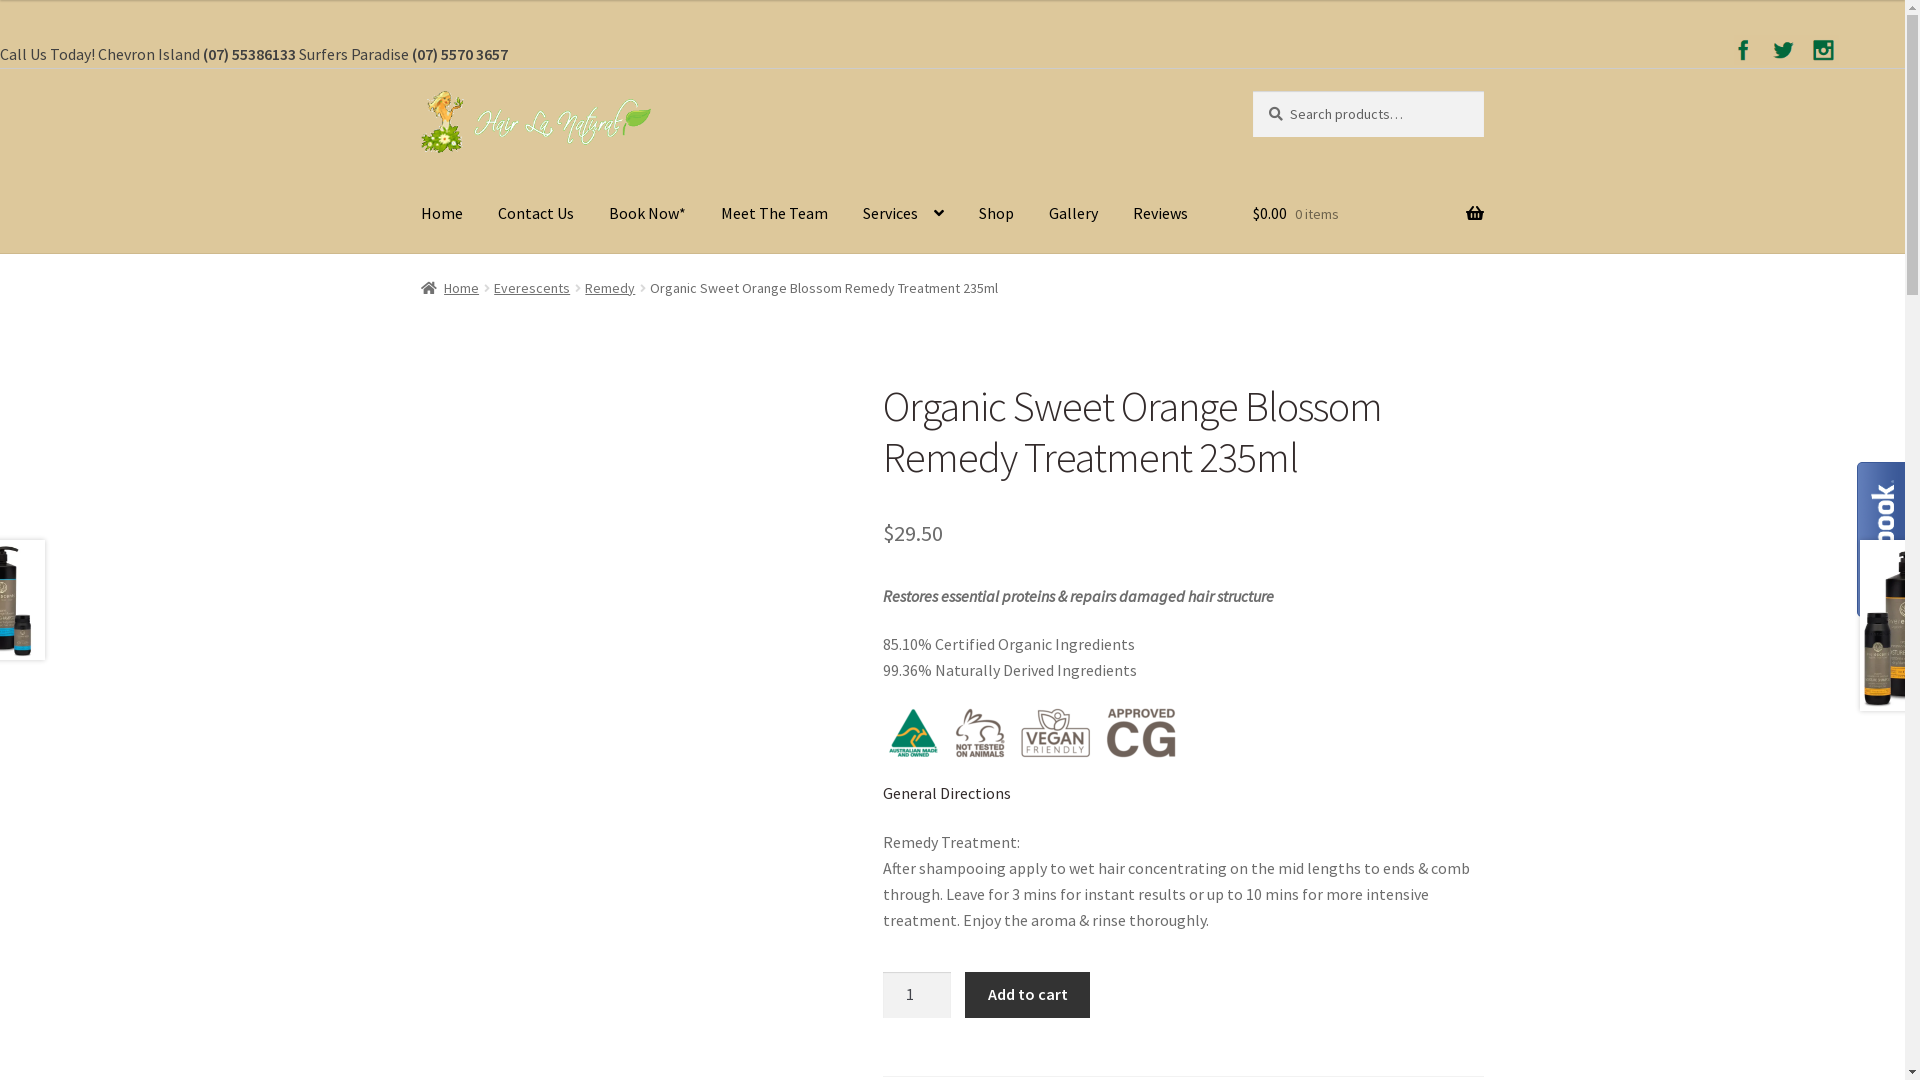 The height and width of the screenshot is (1080, 1920). I want to click on Add to cart, so click(1027, 994).